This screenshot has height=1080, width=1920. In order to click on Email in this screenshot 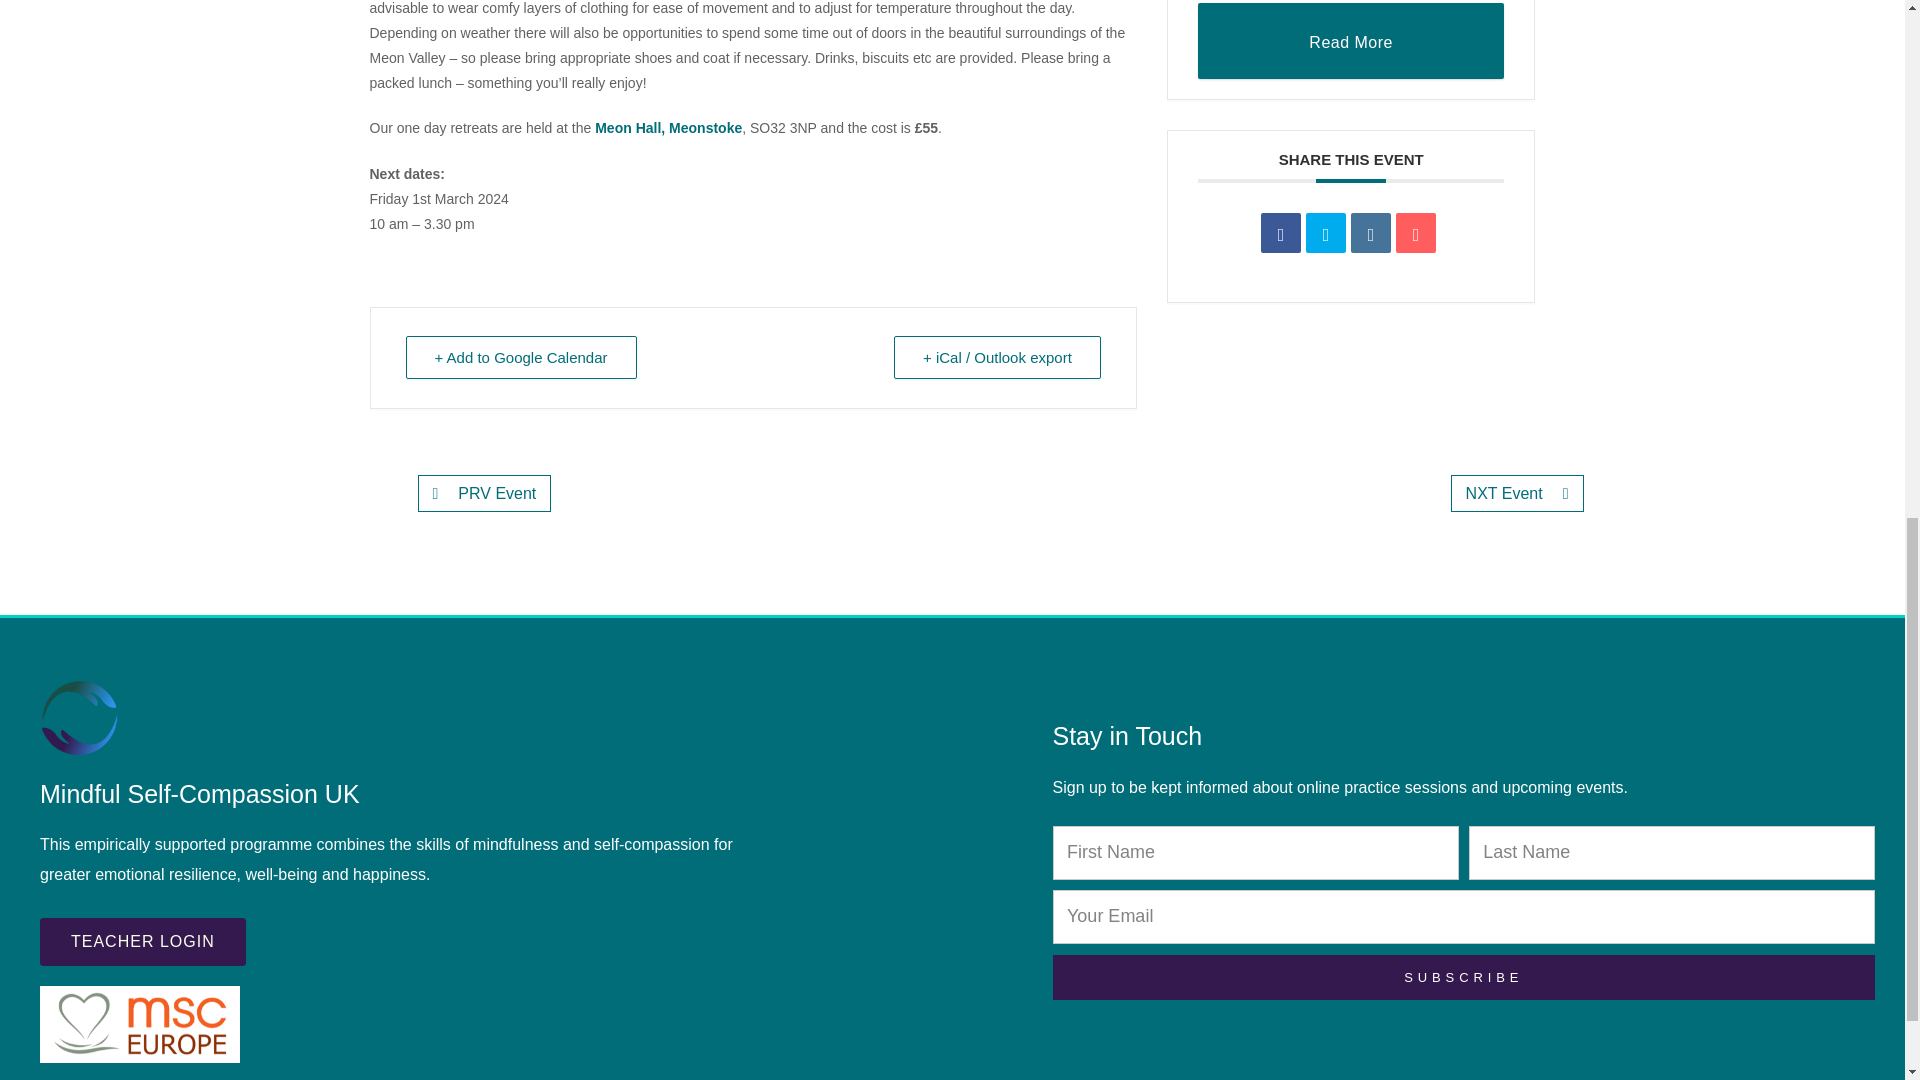, I will do `click(1416, 232)`.